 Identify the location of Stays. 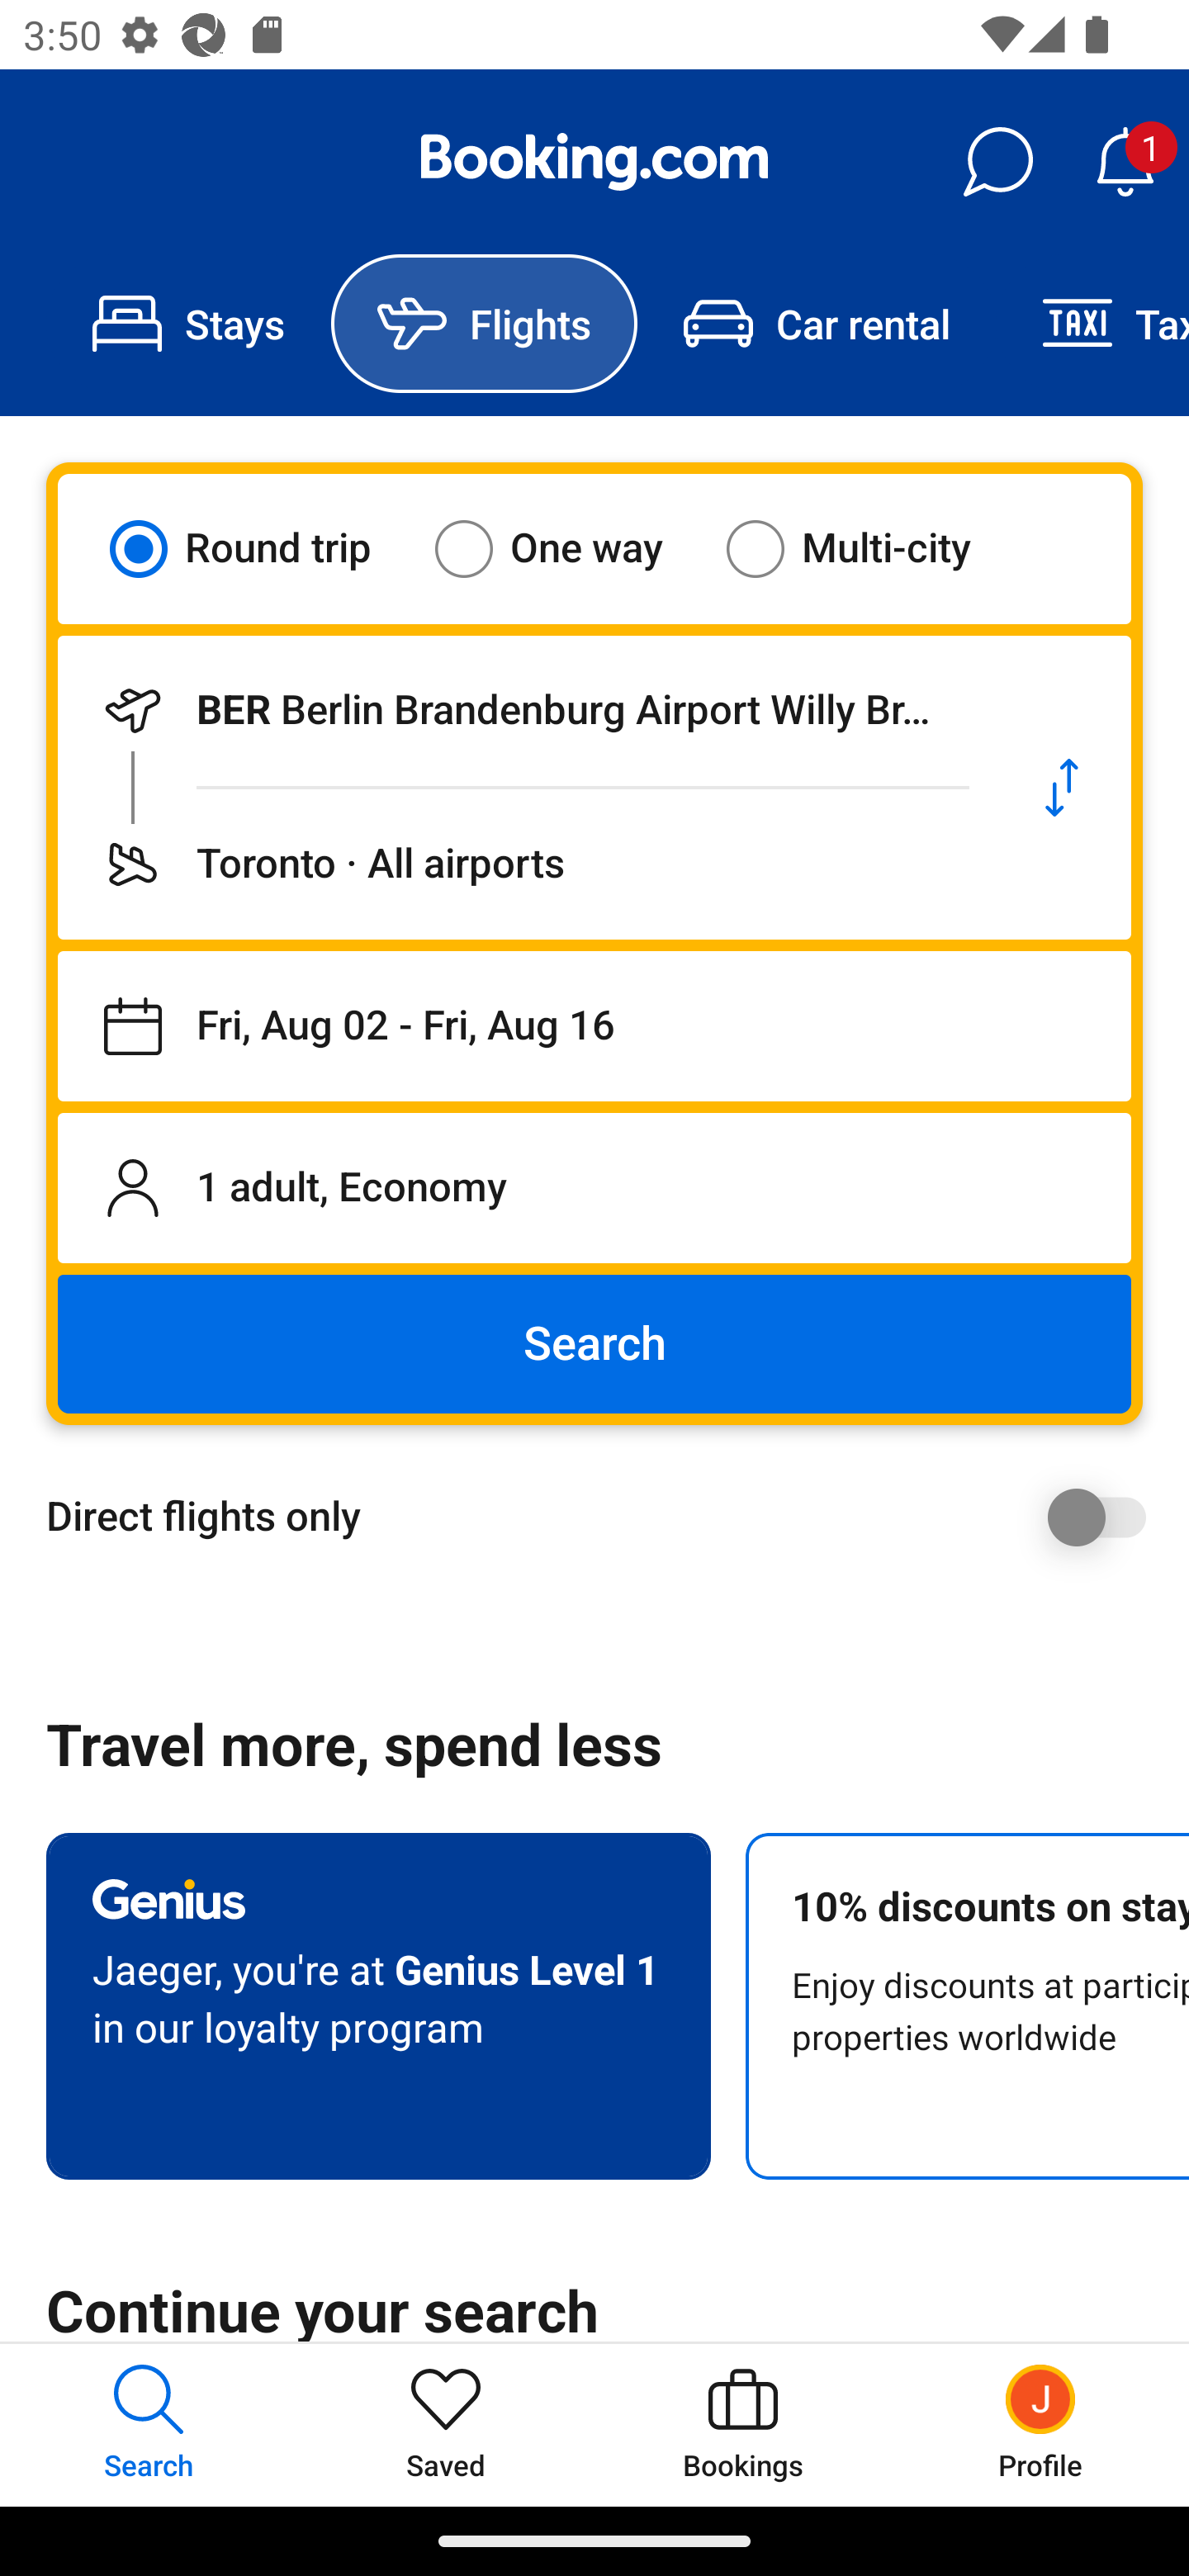
(188, 324).